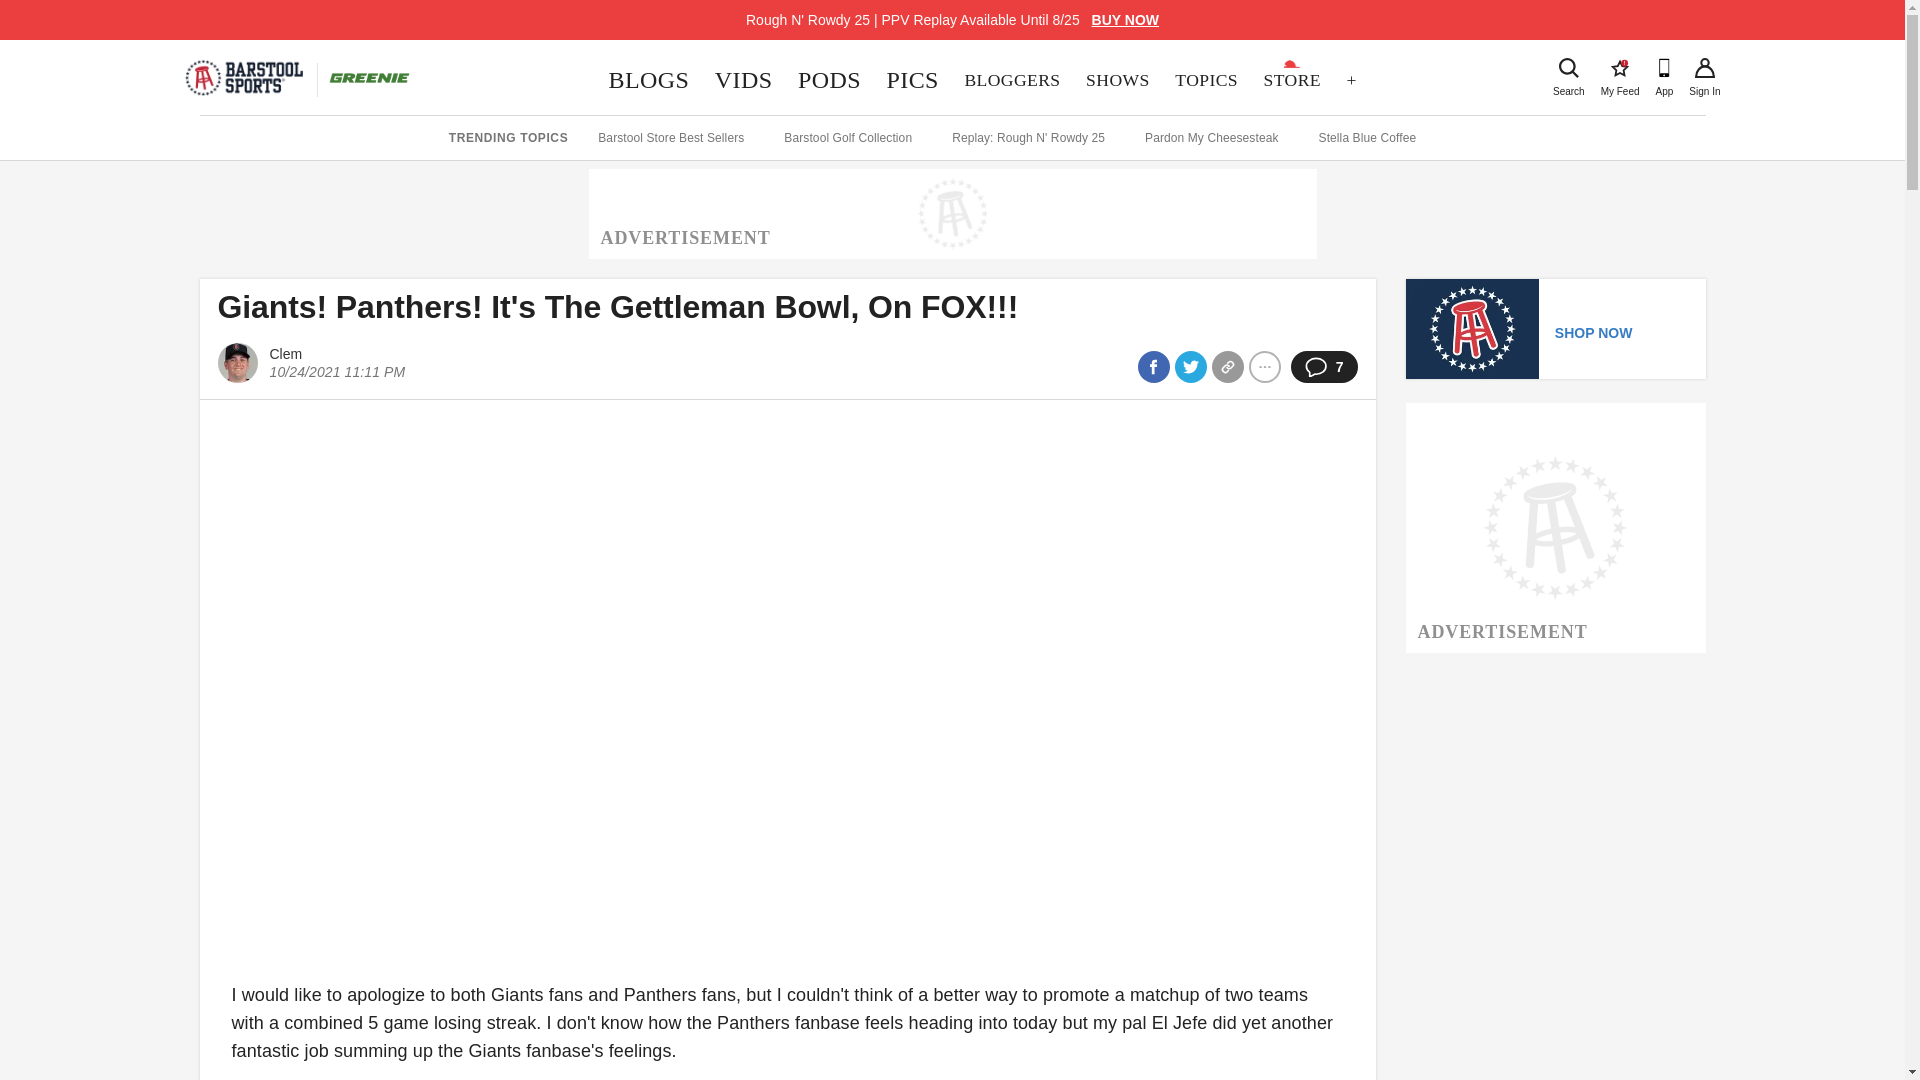 This screenshot has height=1080, width=1920. I want to click on BLOGGERS, so click(1117, 80).